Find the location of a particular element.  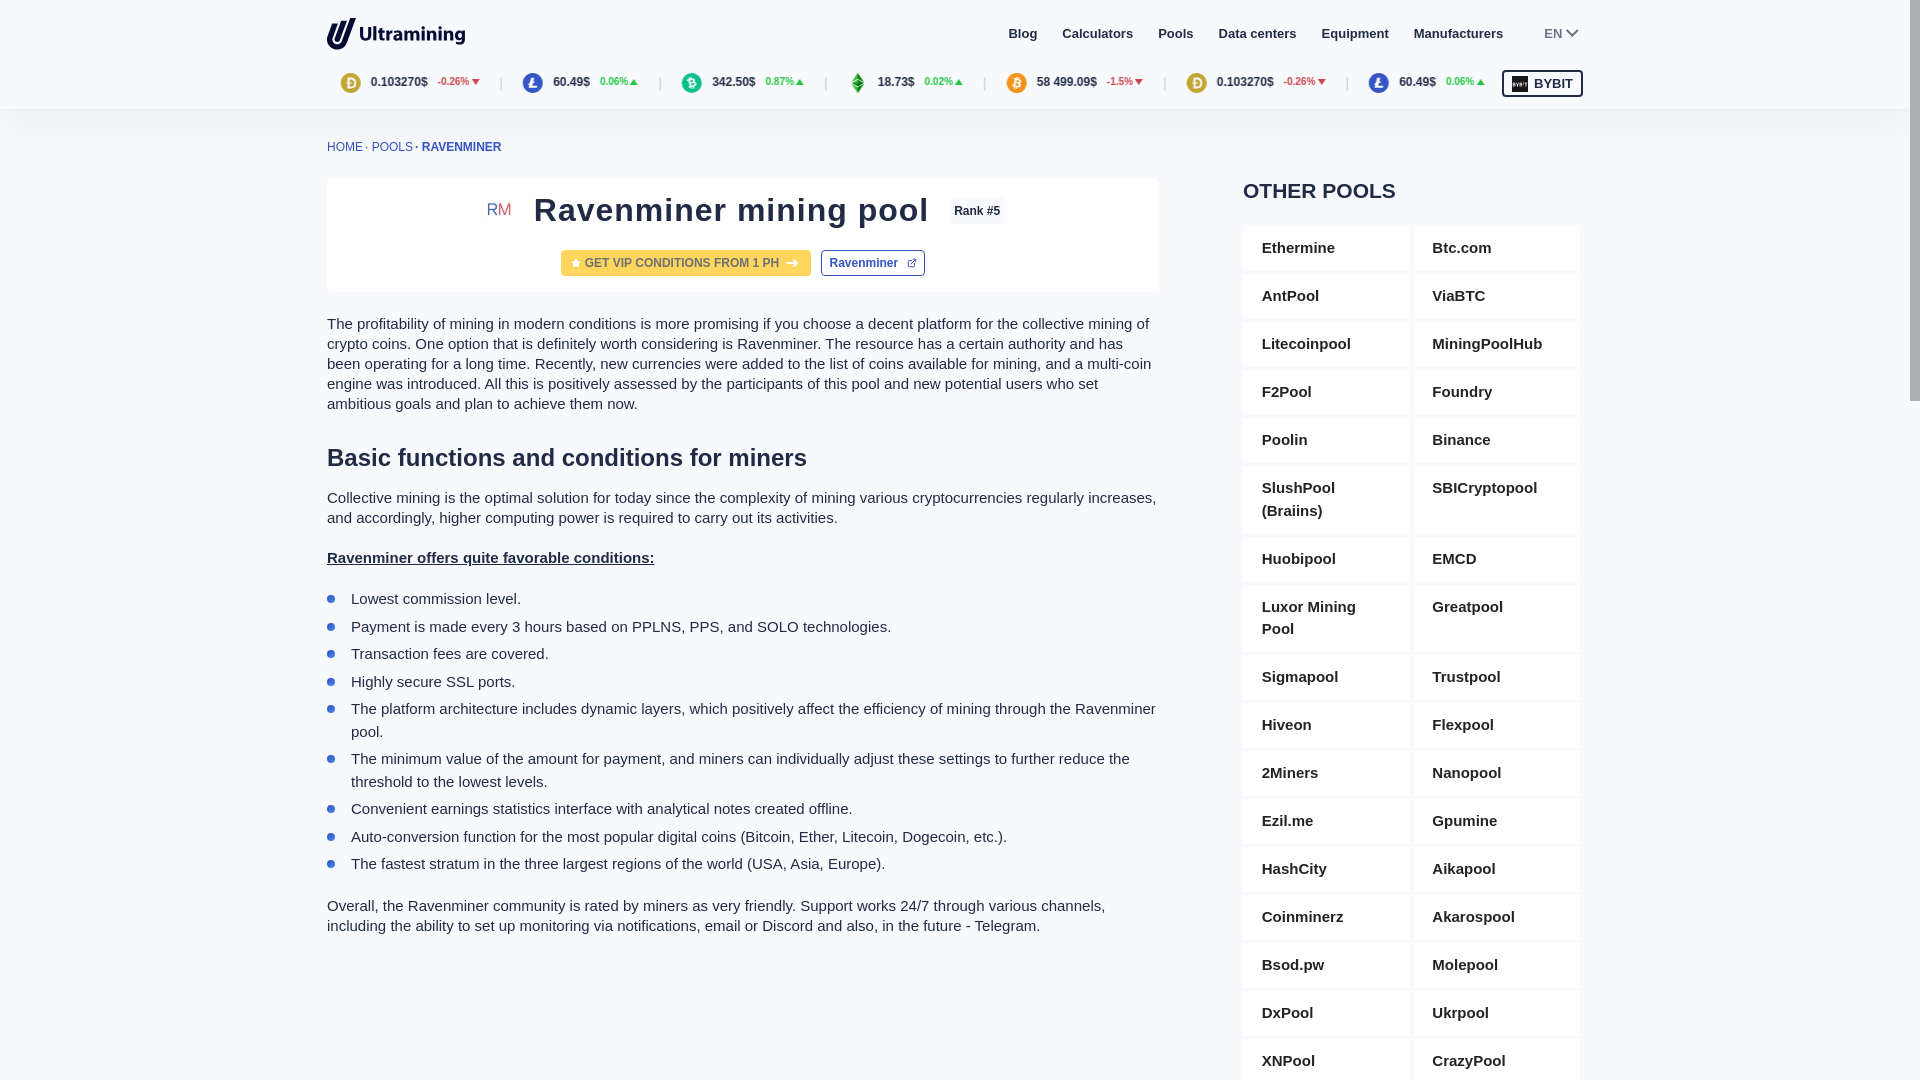

EN is located at coordinates (1560, 34).